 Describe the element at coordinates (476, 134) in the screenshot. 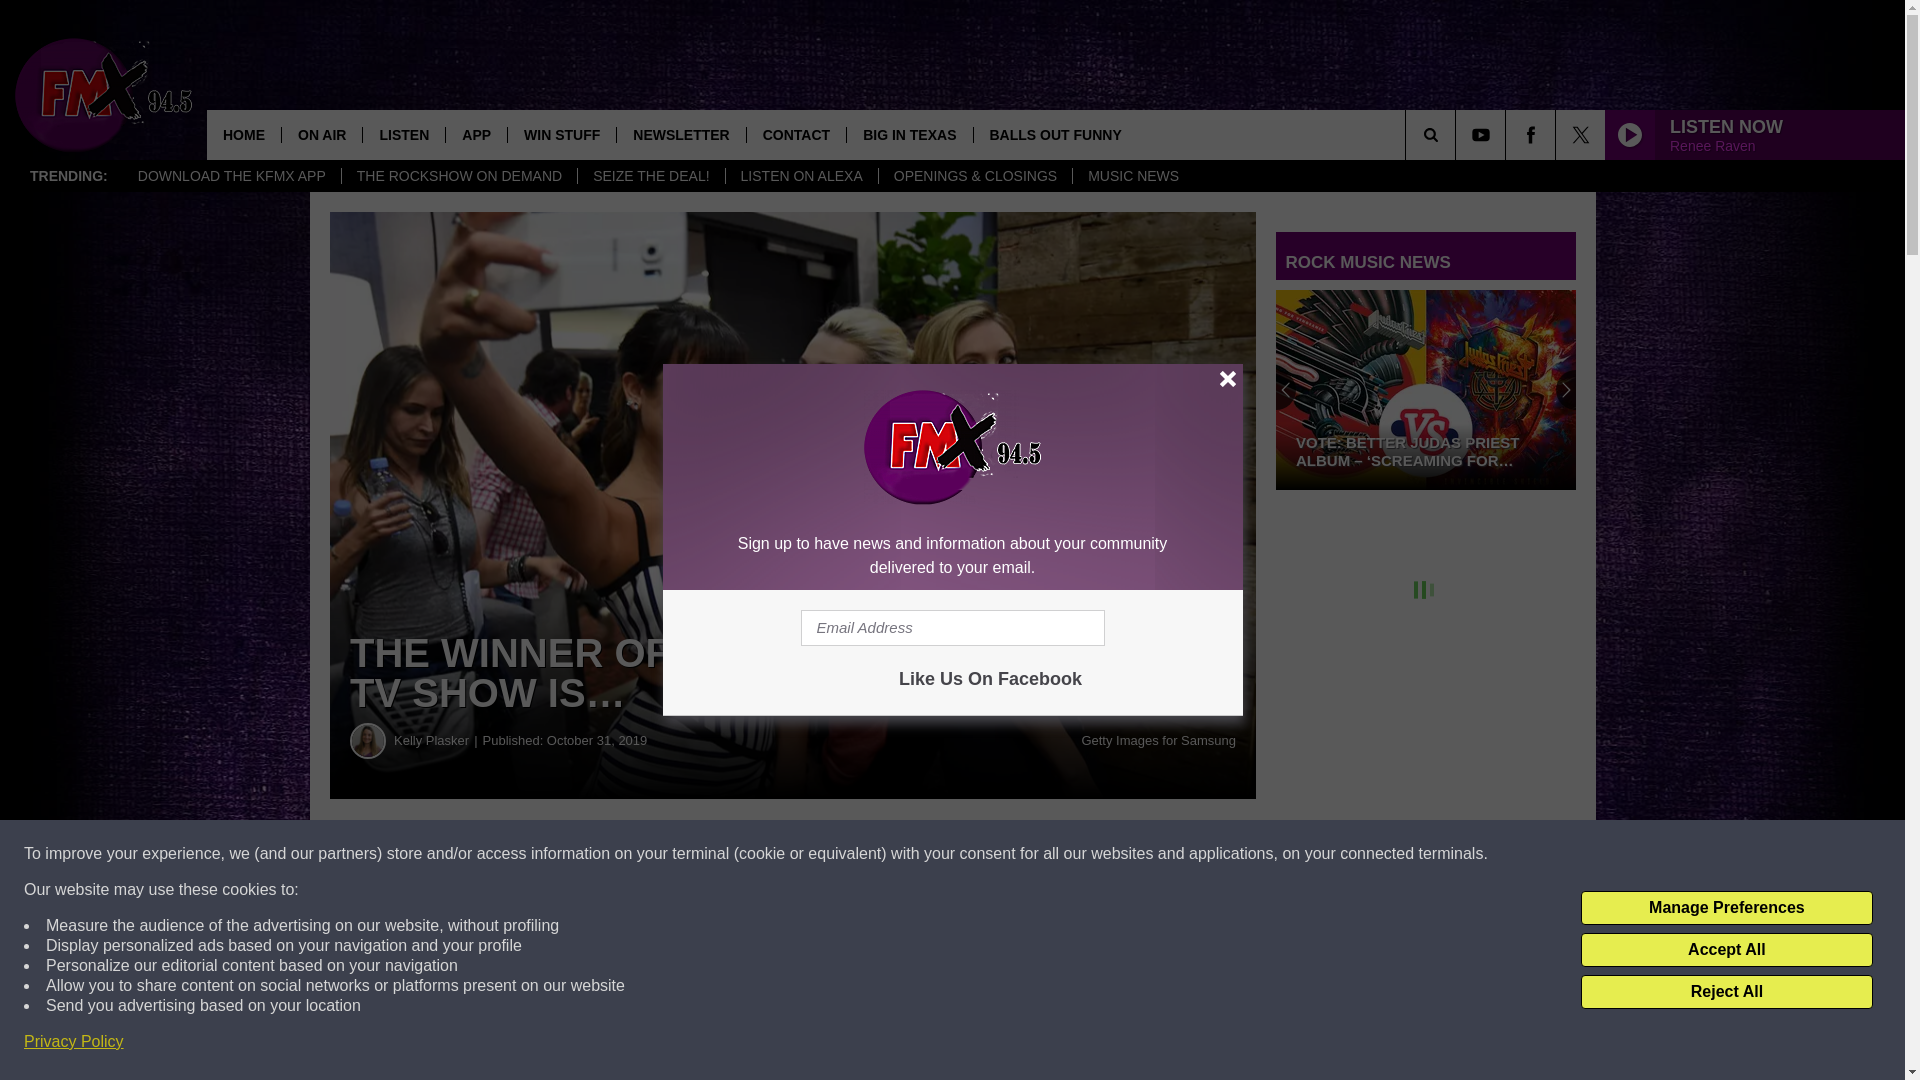

I see `APP` at that location.